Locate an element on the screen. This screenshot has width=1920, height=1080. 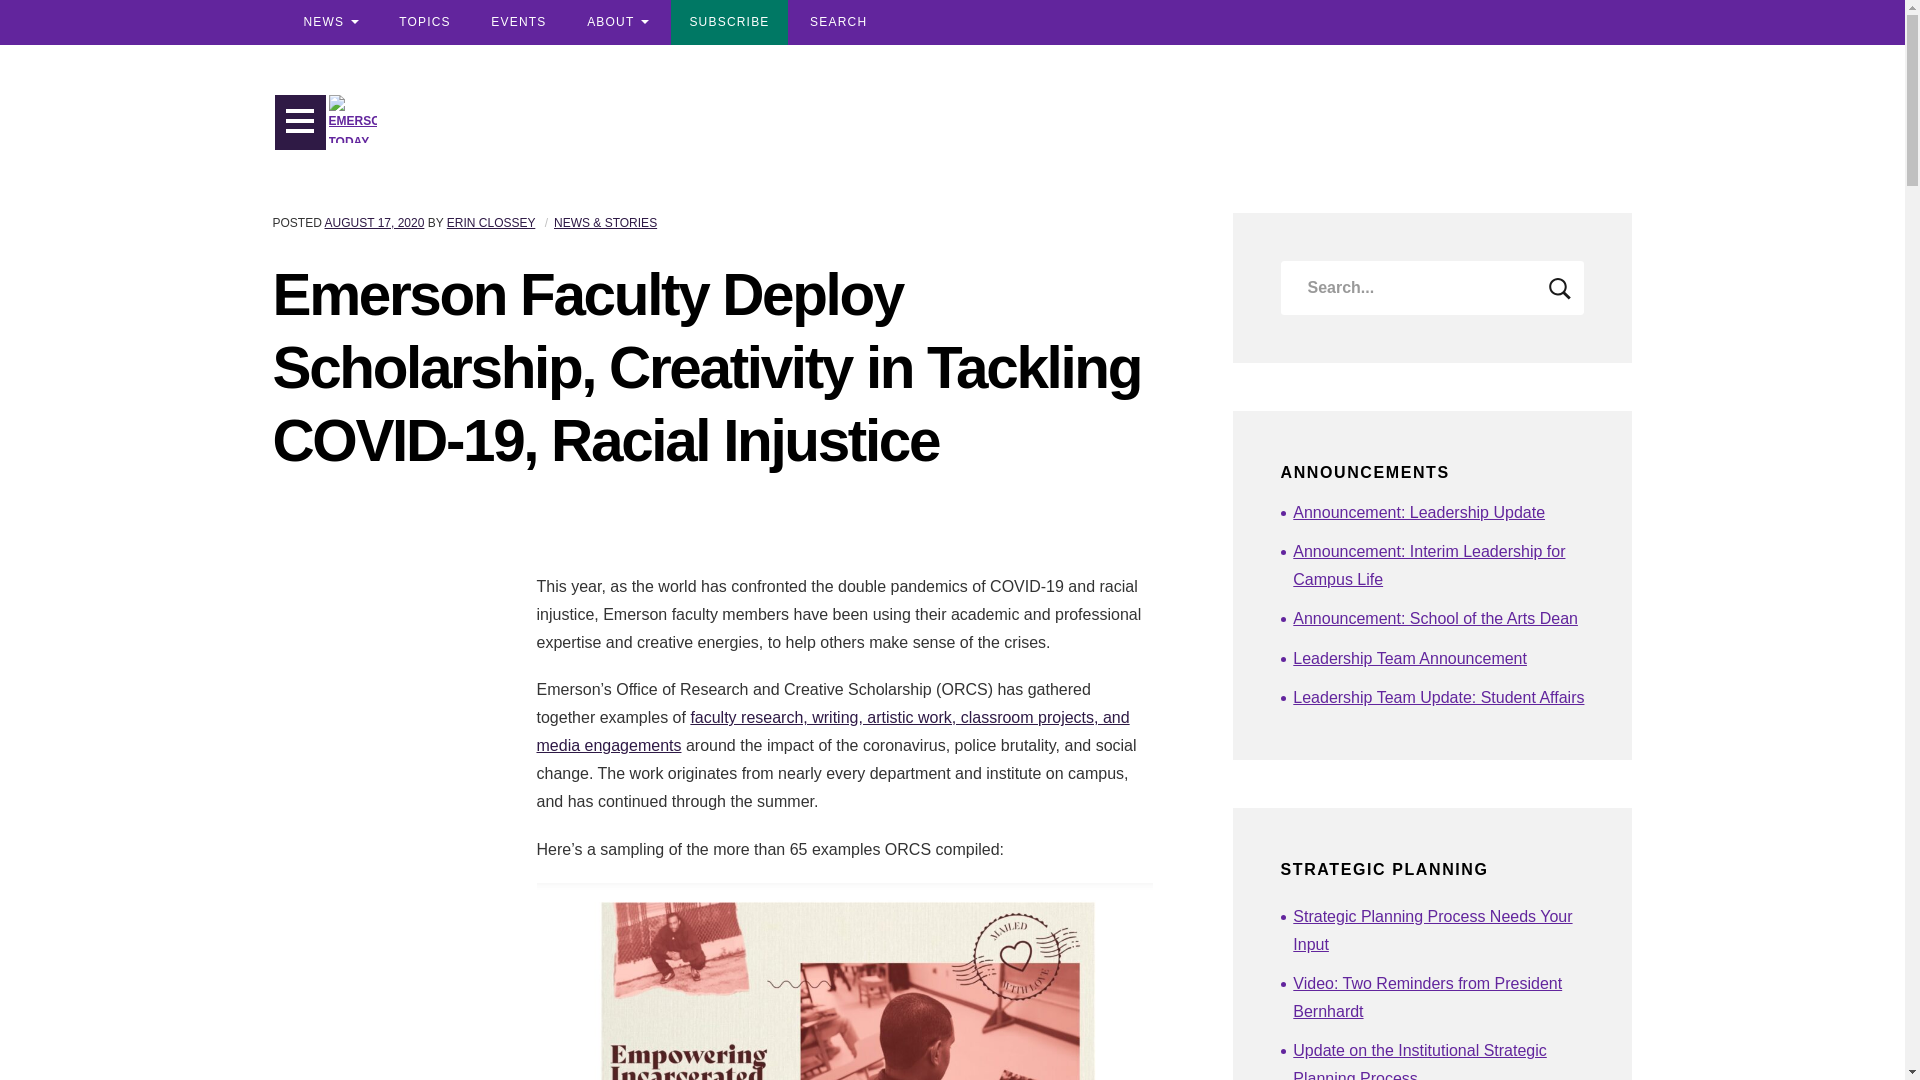
SUBSCRIBE is located at coordinates (728, 22).